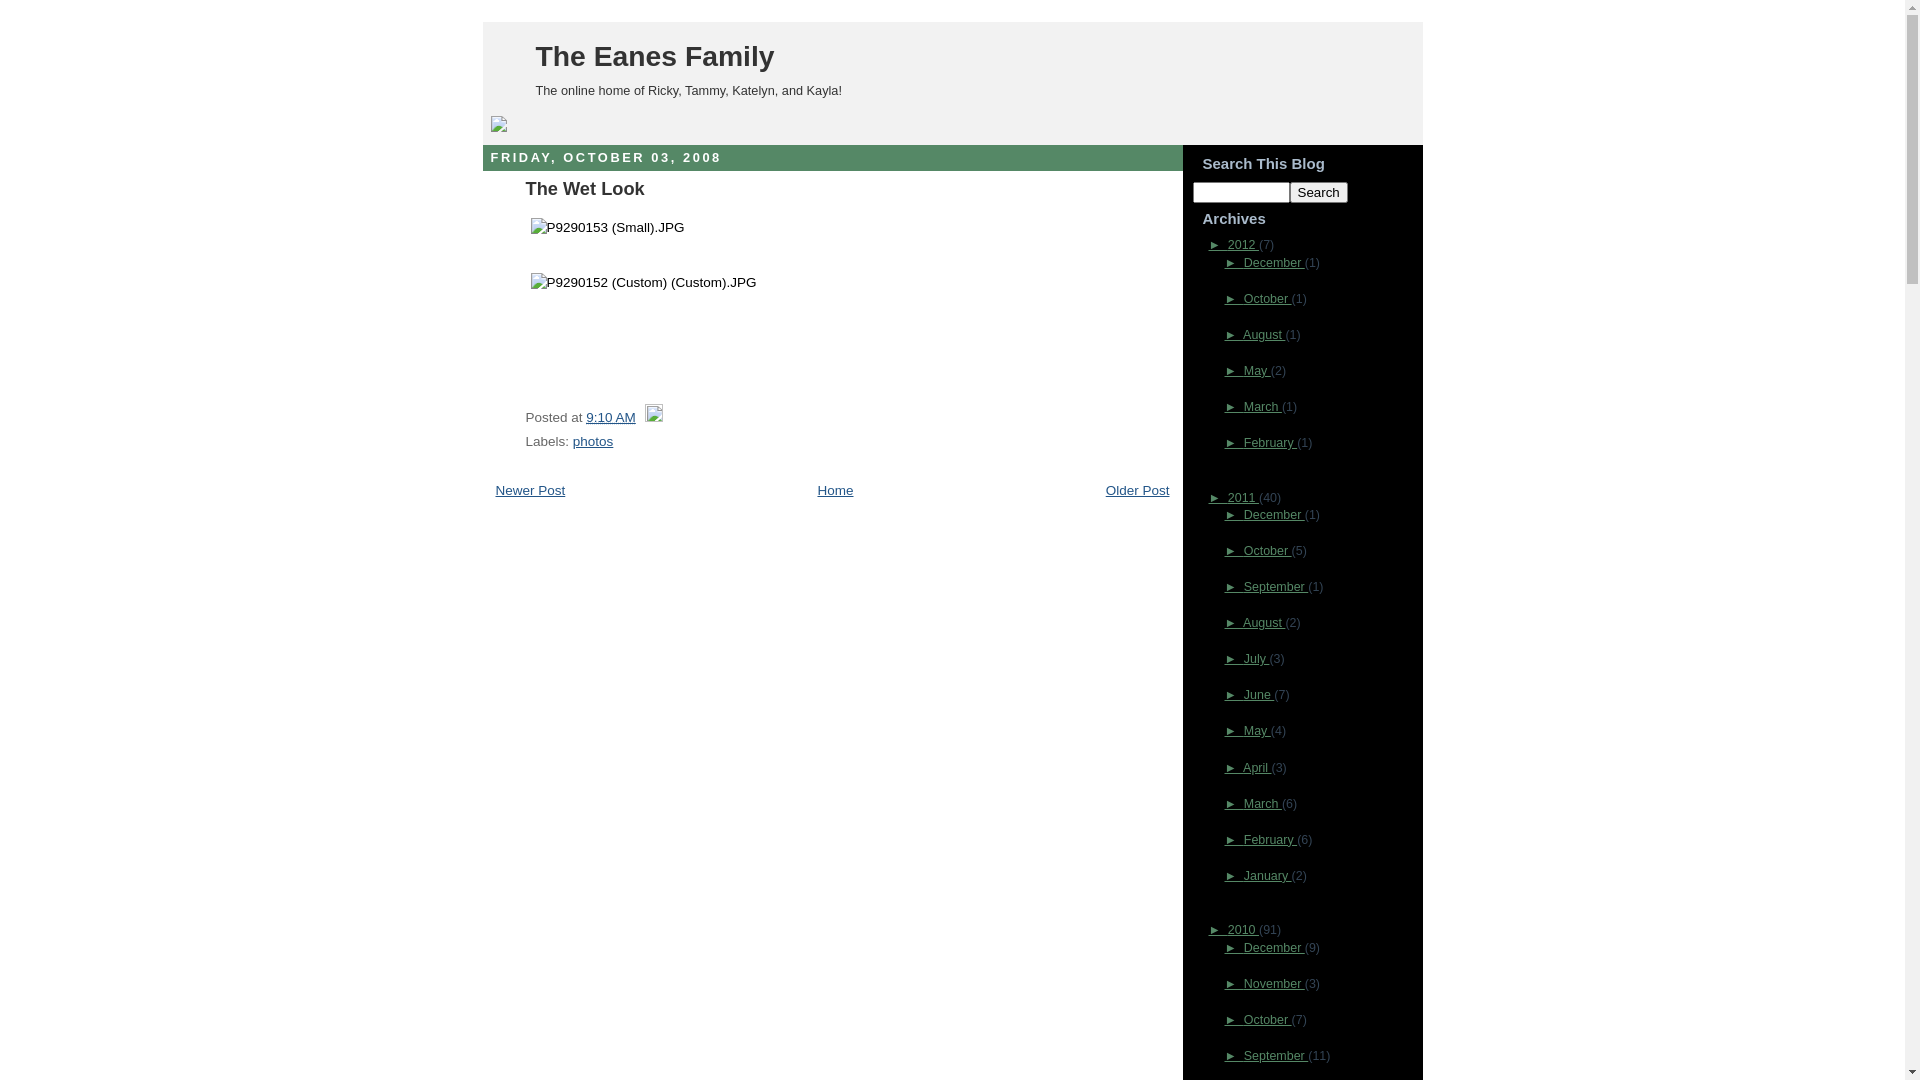 This screenshot has width=1920, height=1080. What do you see at coordinates (611, 418) in the screenshot?
I see `9:10 AM` at bounding box center [611, 418].